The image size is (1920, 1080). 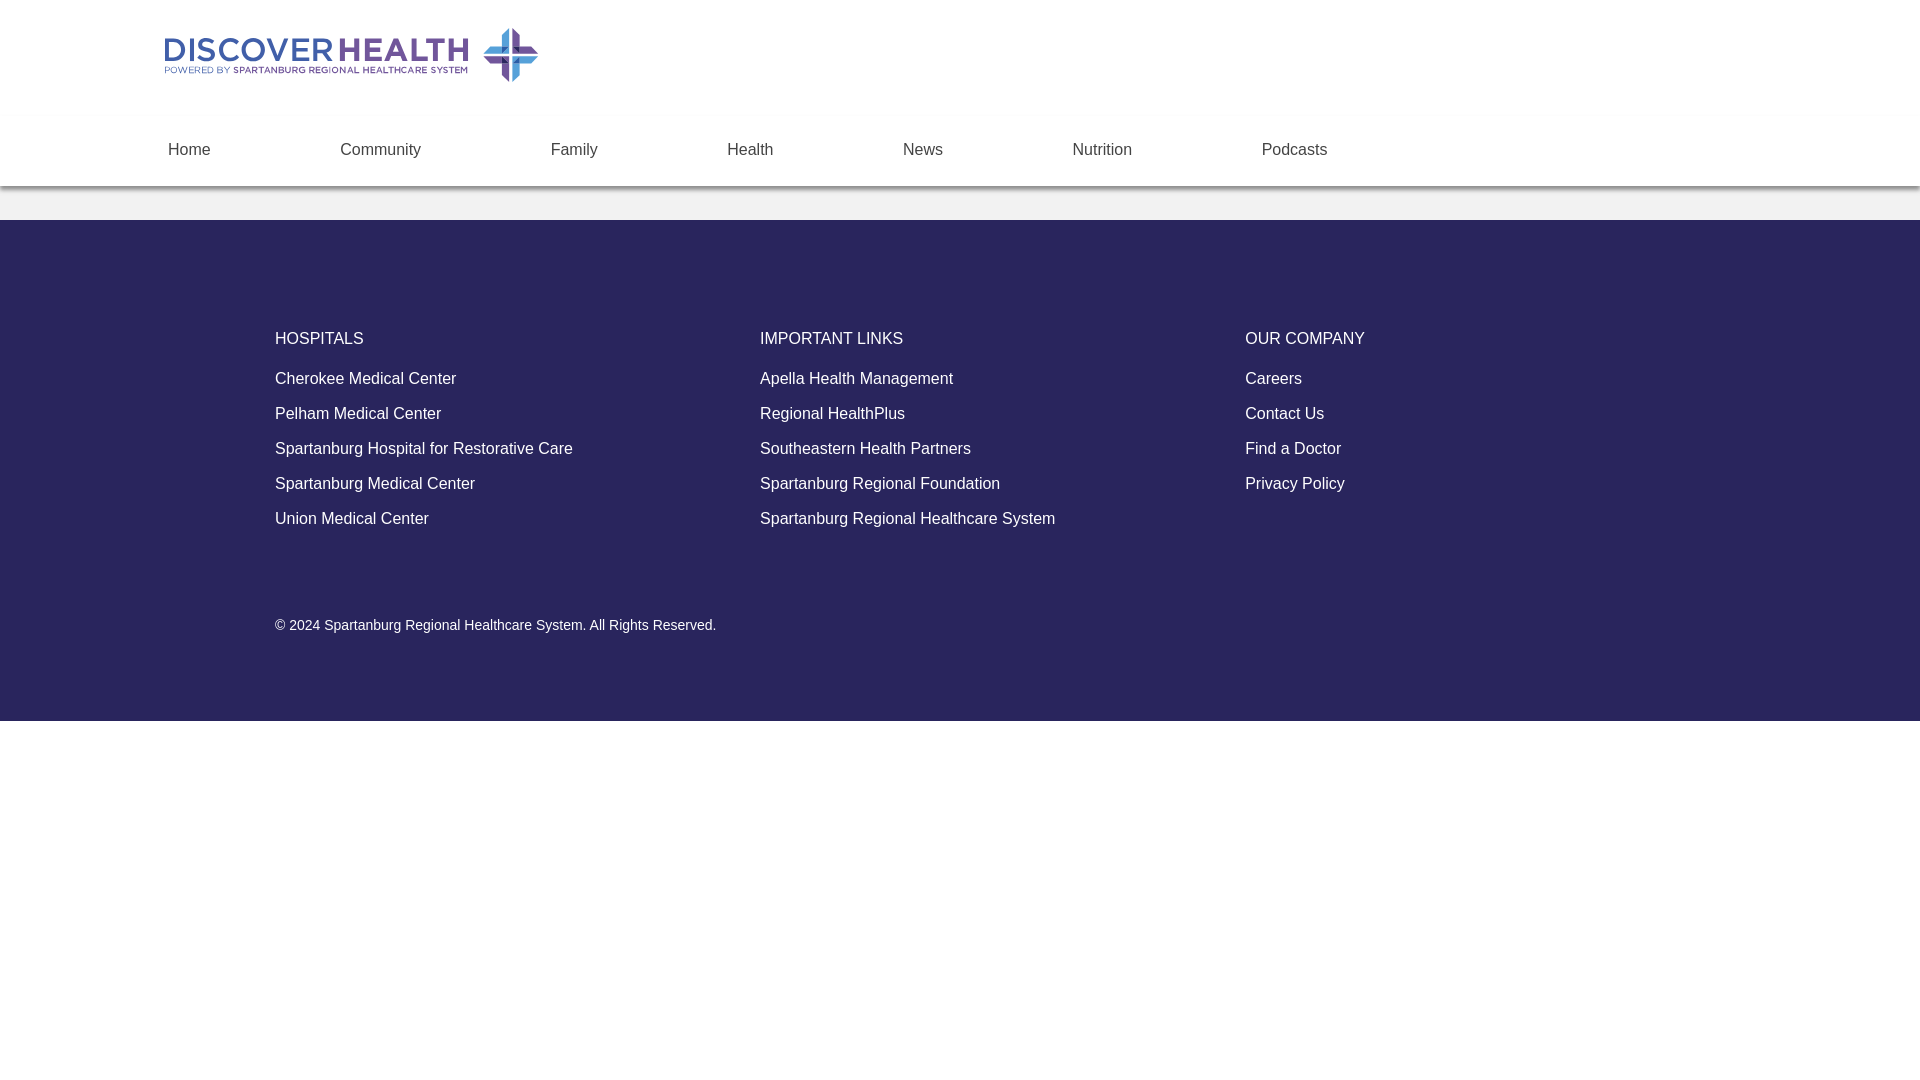 What do you see at coordinates (365, 379) in the screenshot?
I see `Cherokee Medical Center` at bounding box center [365, 379].